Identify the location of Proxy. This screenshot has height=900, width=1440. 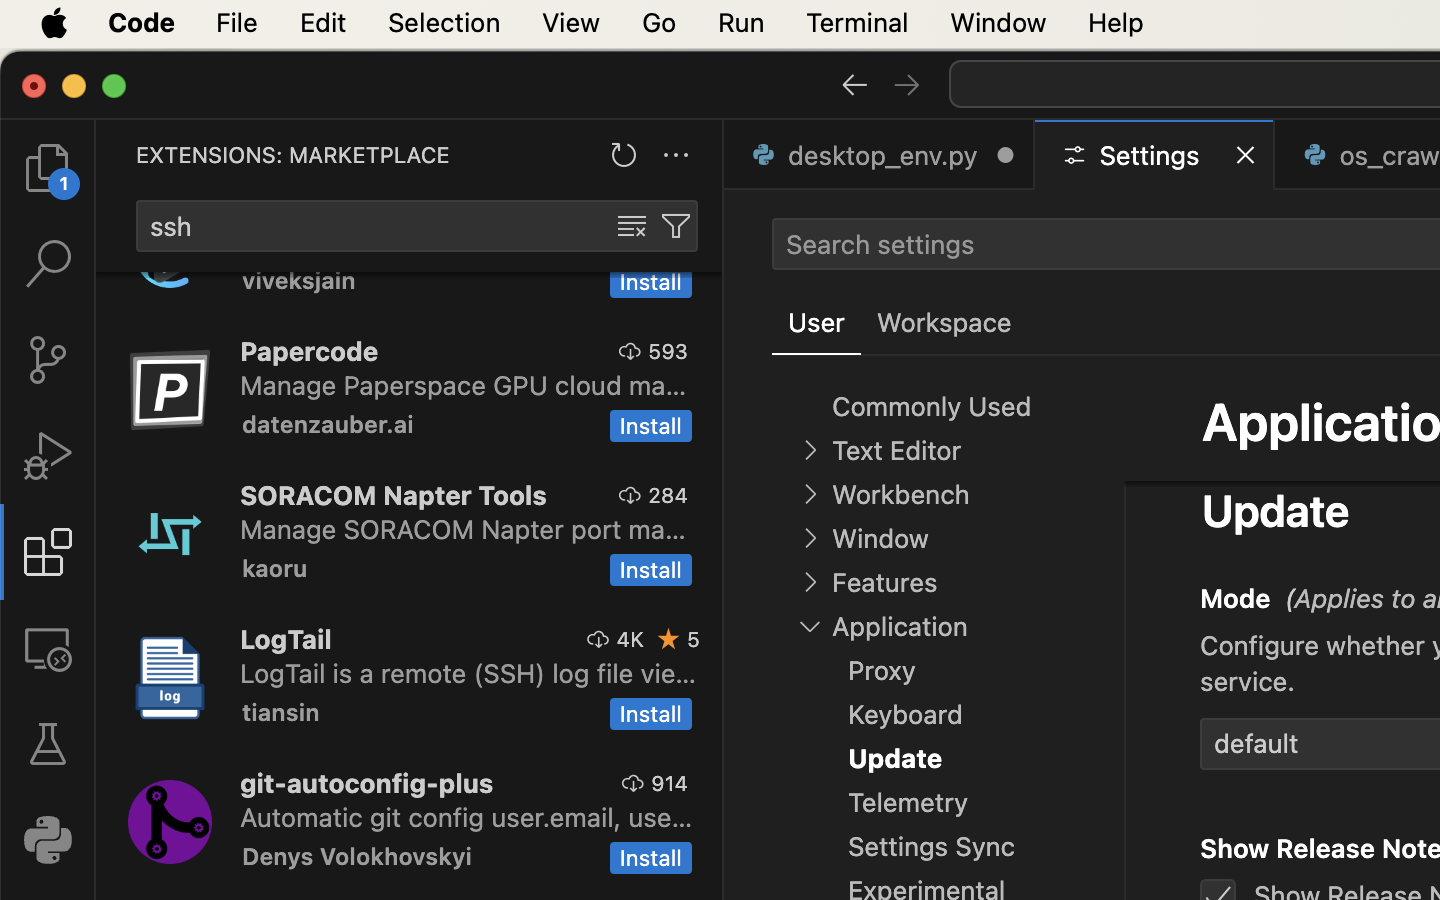
(882, 671).